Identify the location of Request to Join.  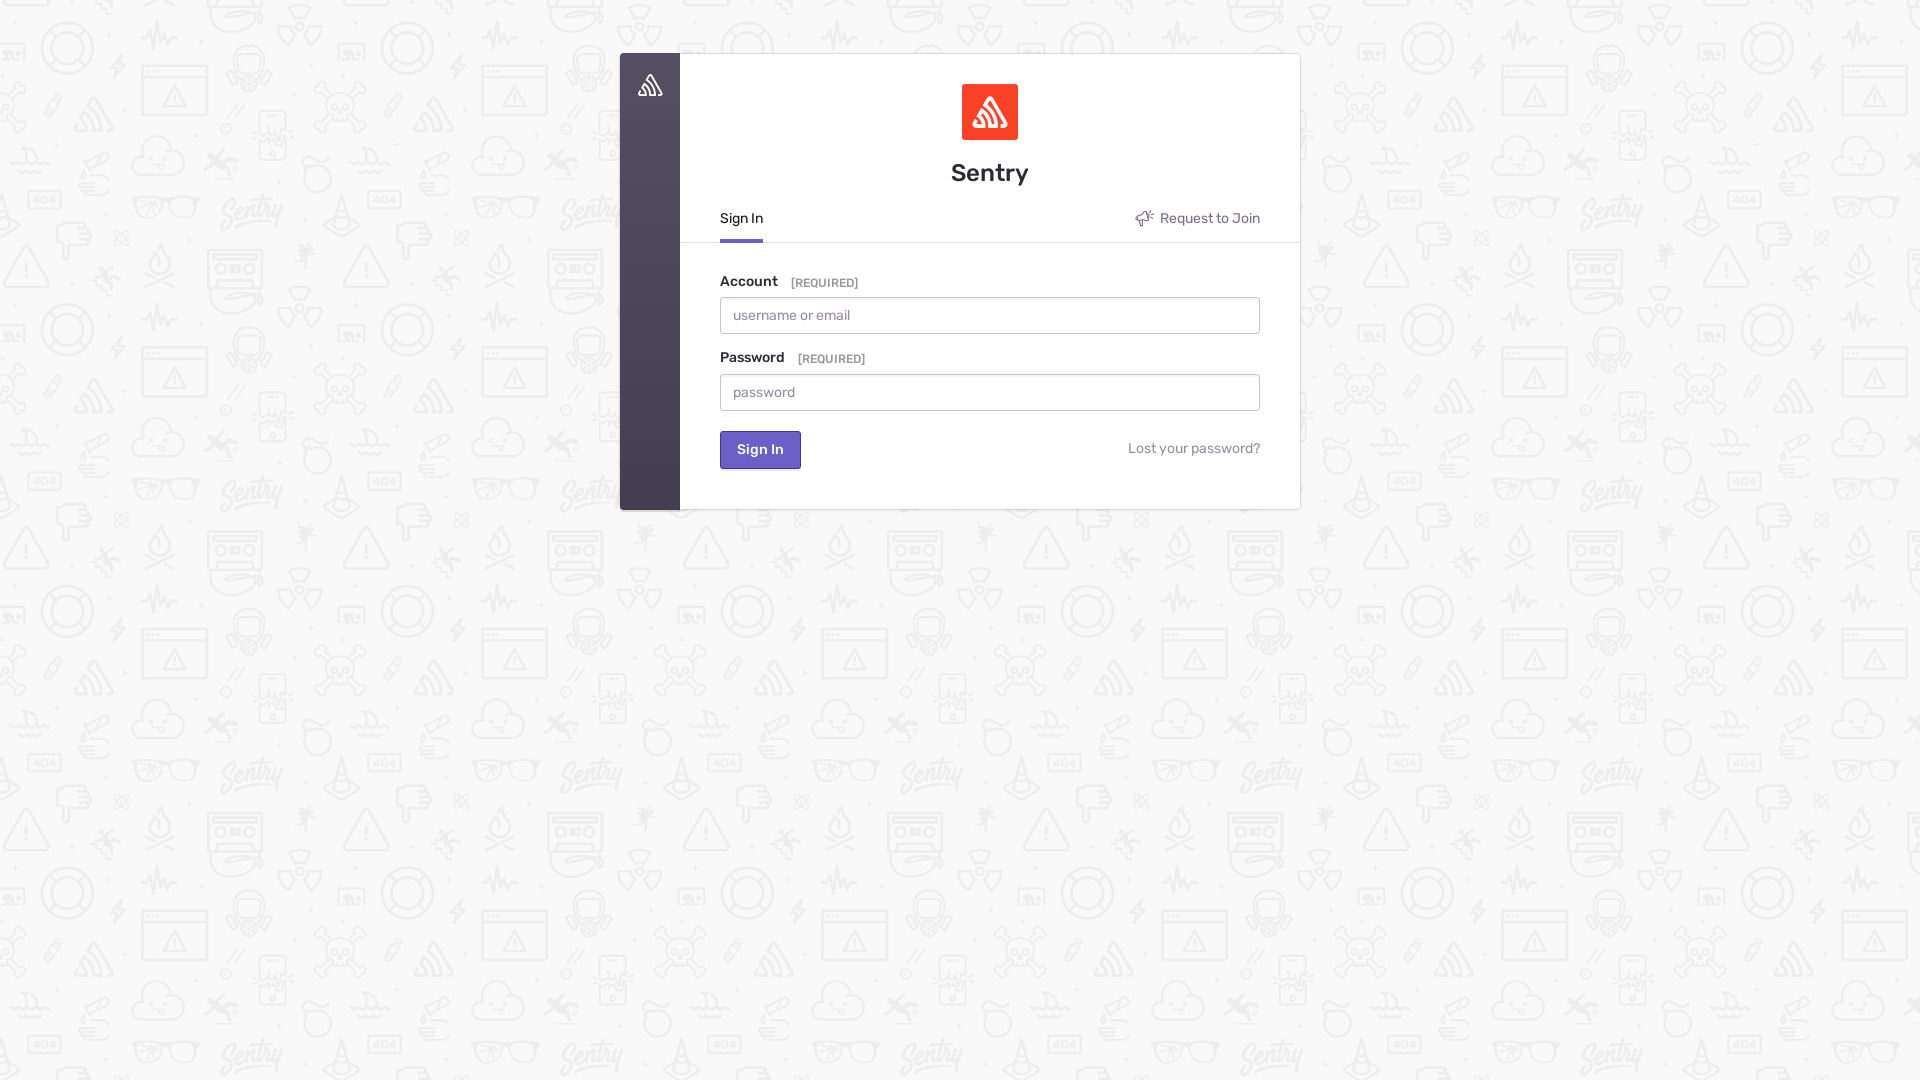
(1198, 224).